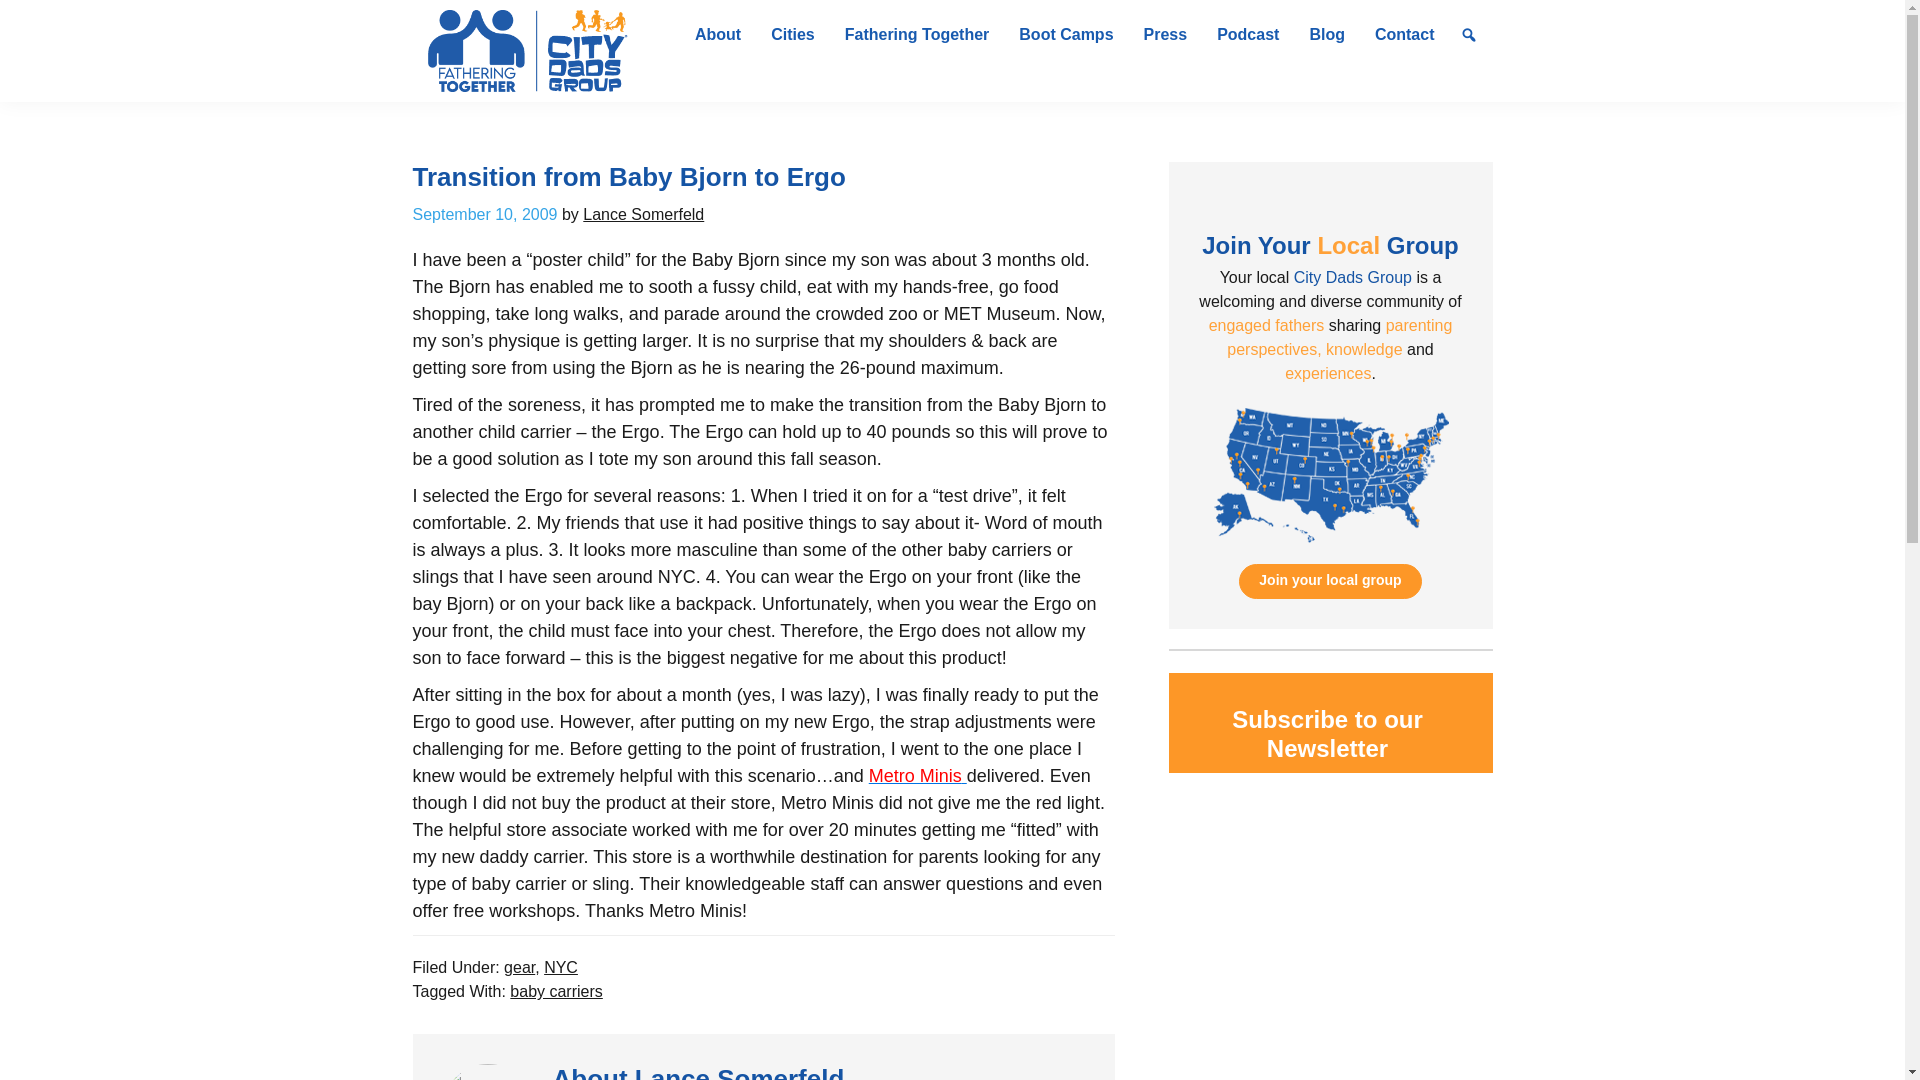 The height and width of the screenshot is (1080, 1920). Describe the element at coordinates (556, 991) in the screenshot. I see `baby carriers` at that location.